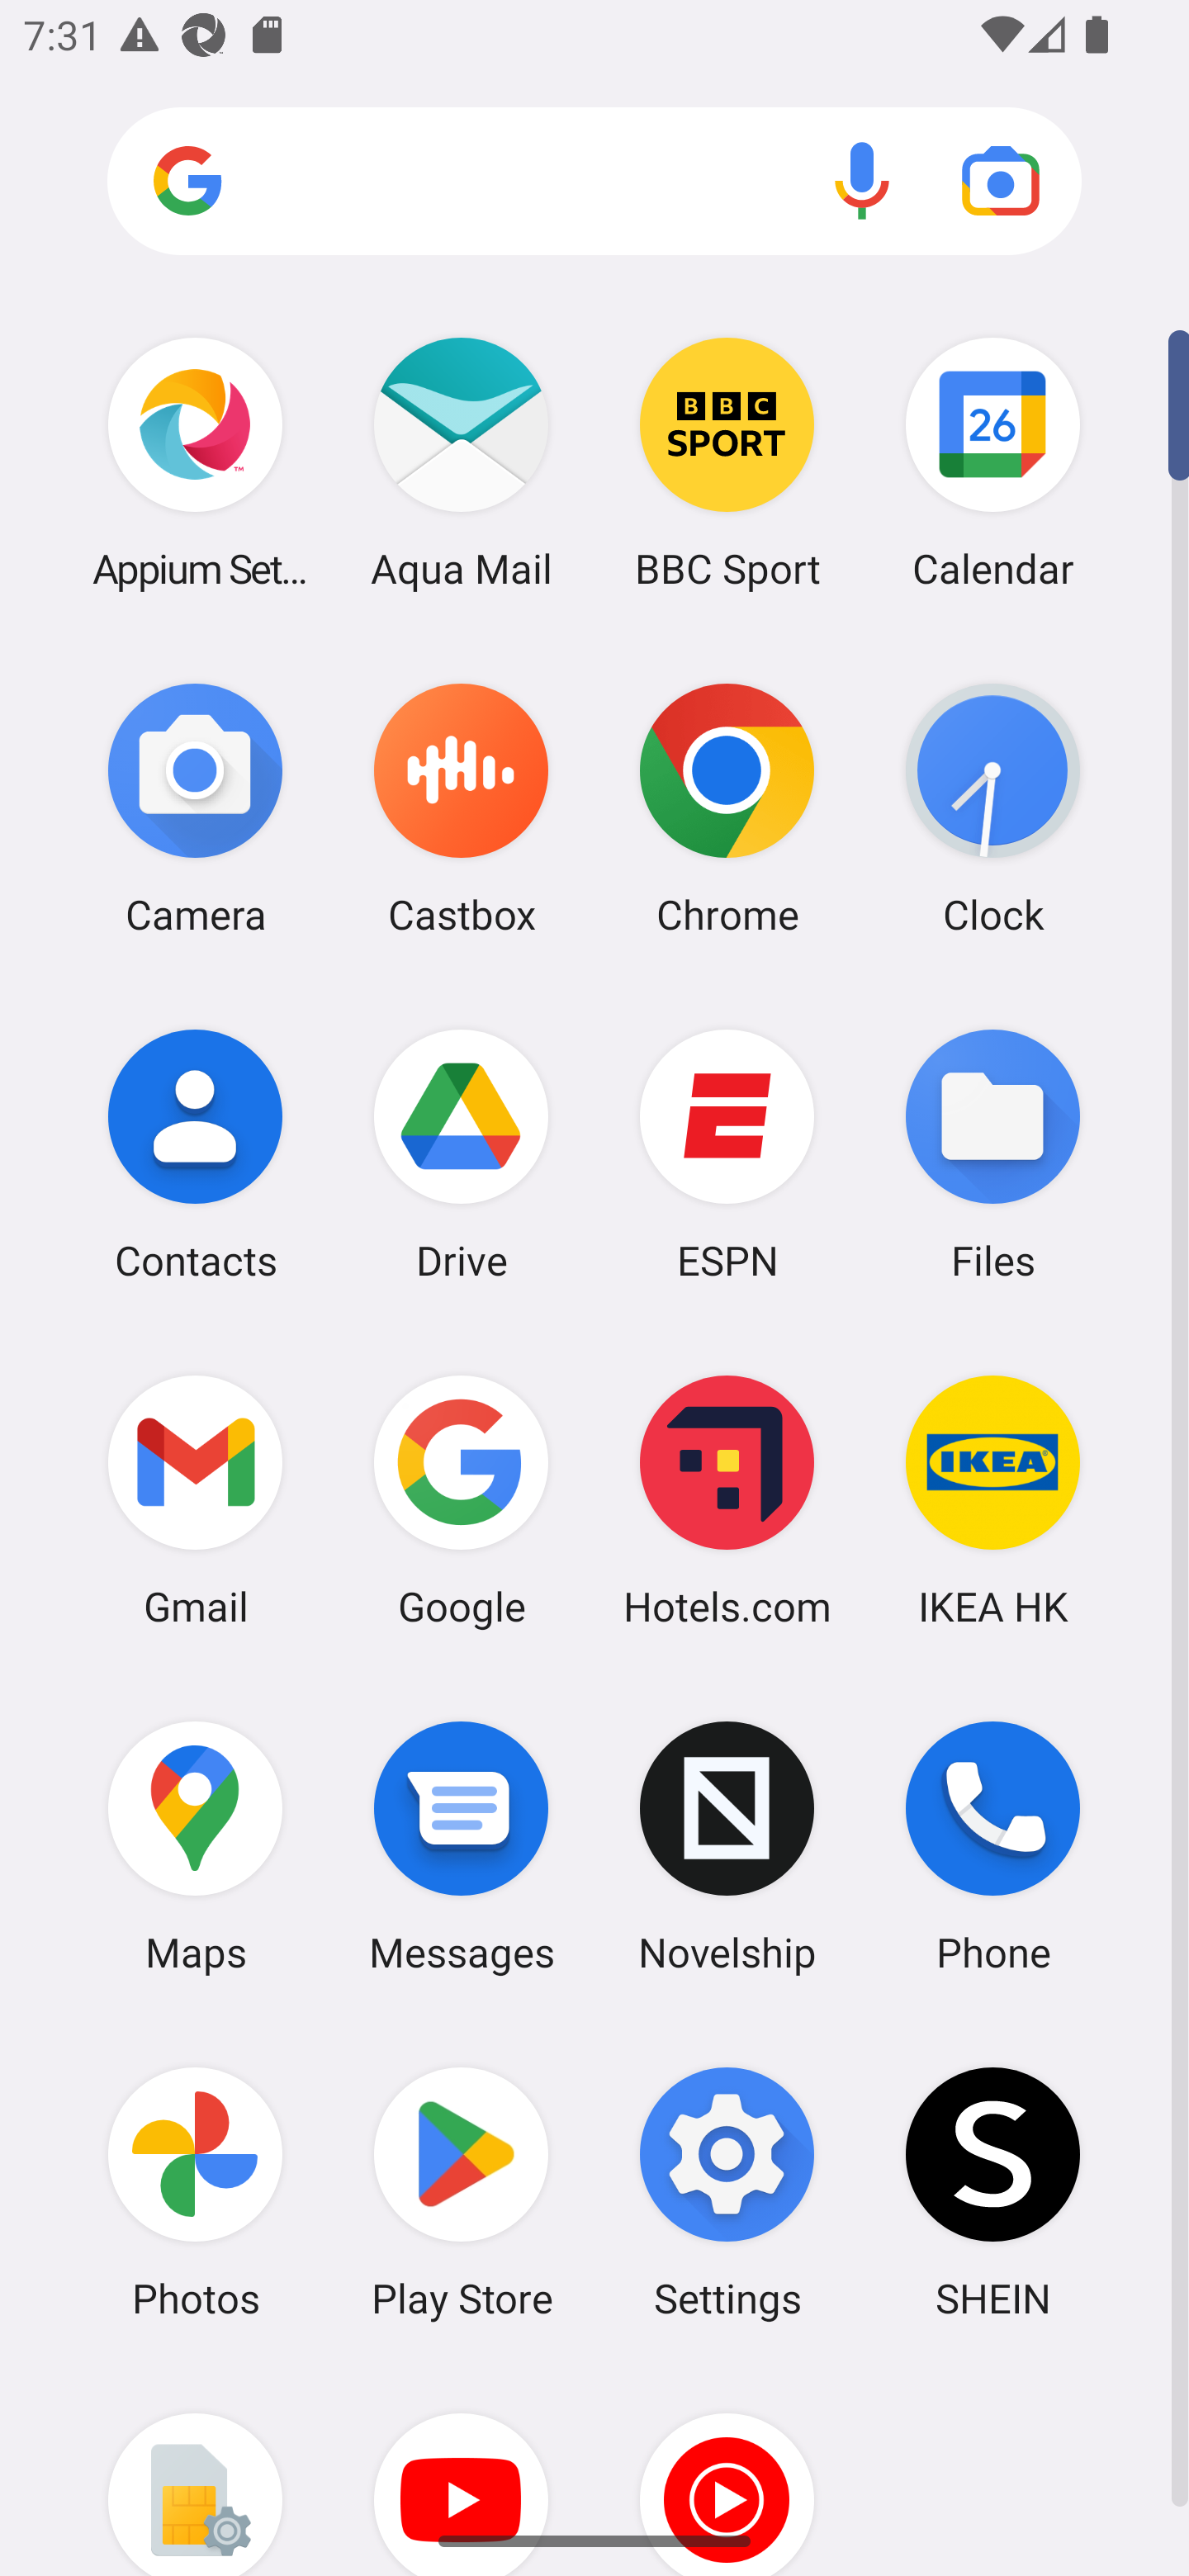 The width and height of the screenshot is (1189, 2576). What do you see at coordinates (727, 2192) in the screenshot?
I see `Settings` at bounding box center [727, 2192].